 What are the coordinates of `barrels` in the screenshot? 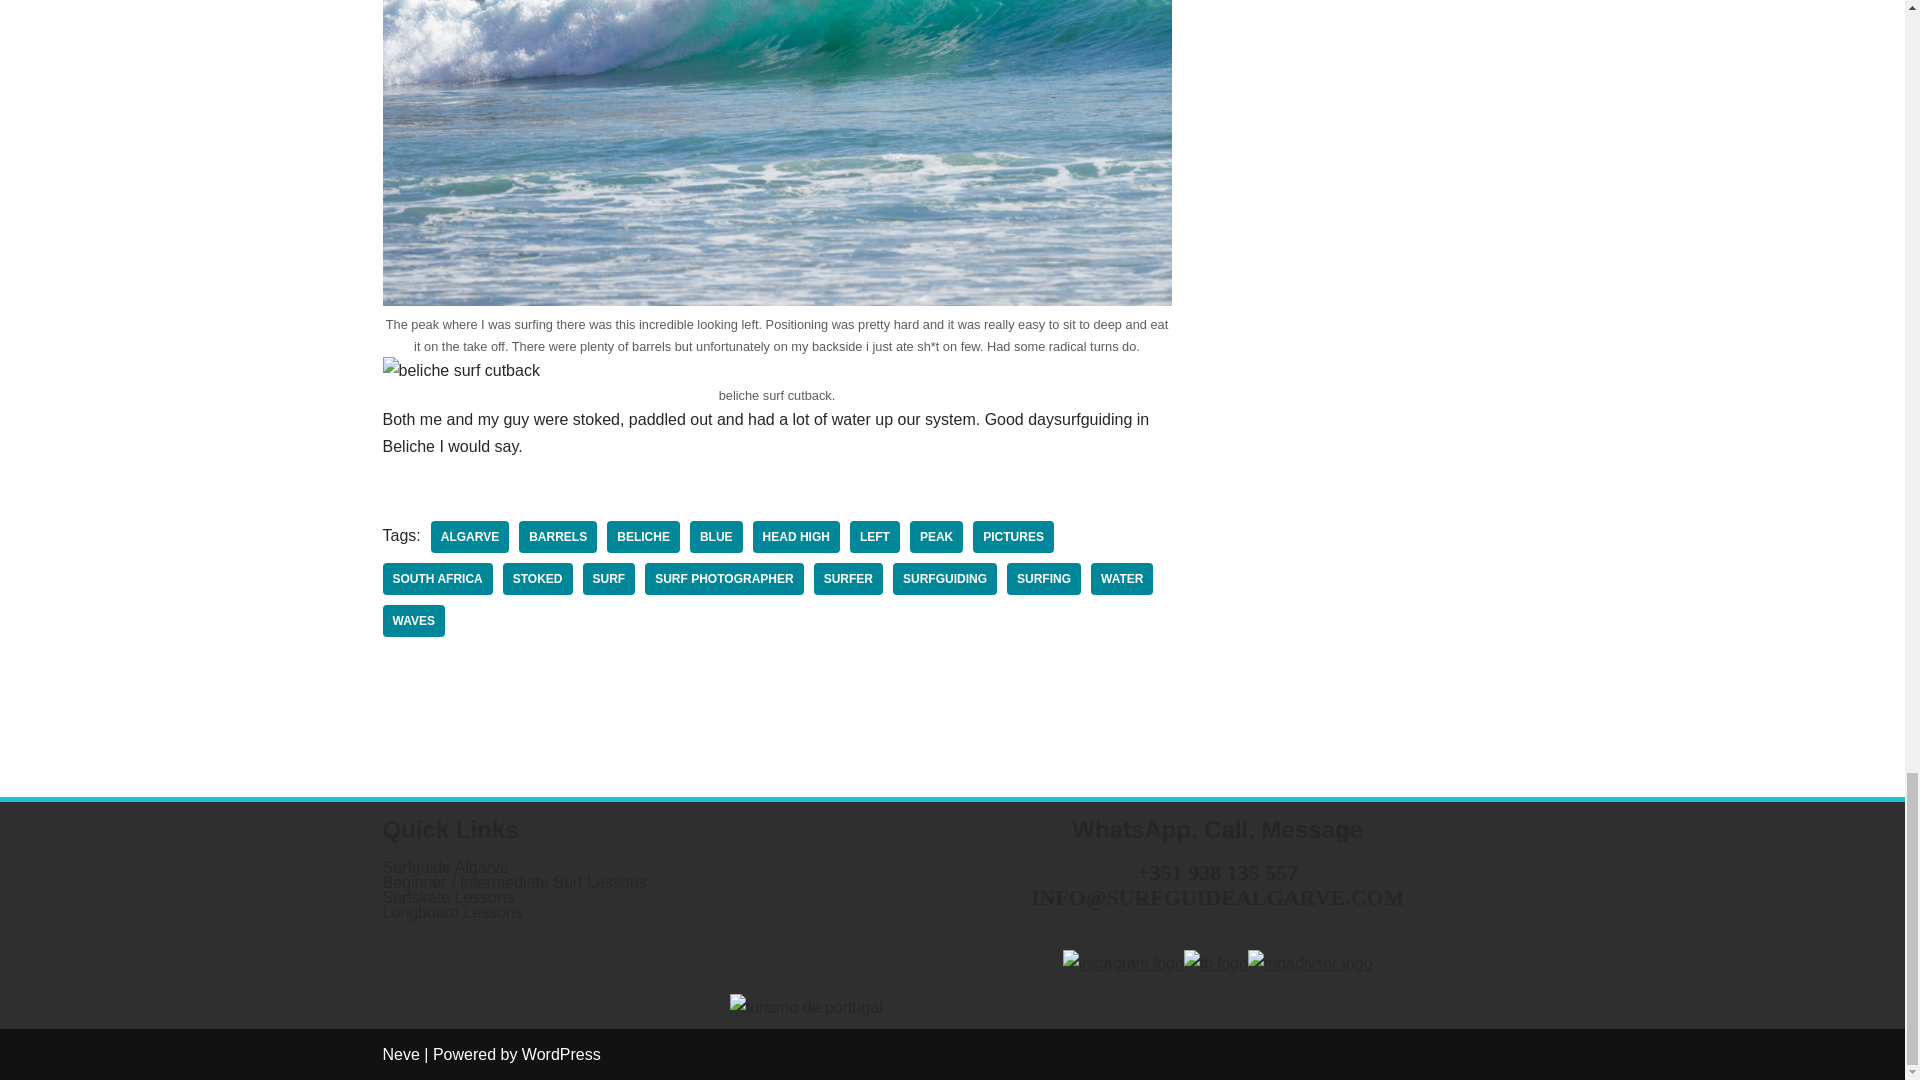 It's located at (558, 536).